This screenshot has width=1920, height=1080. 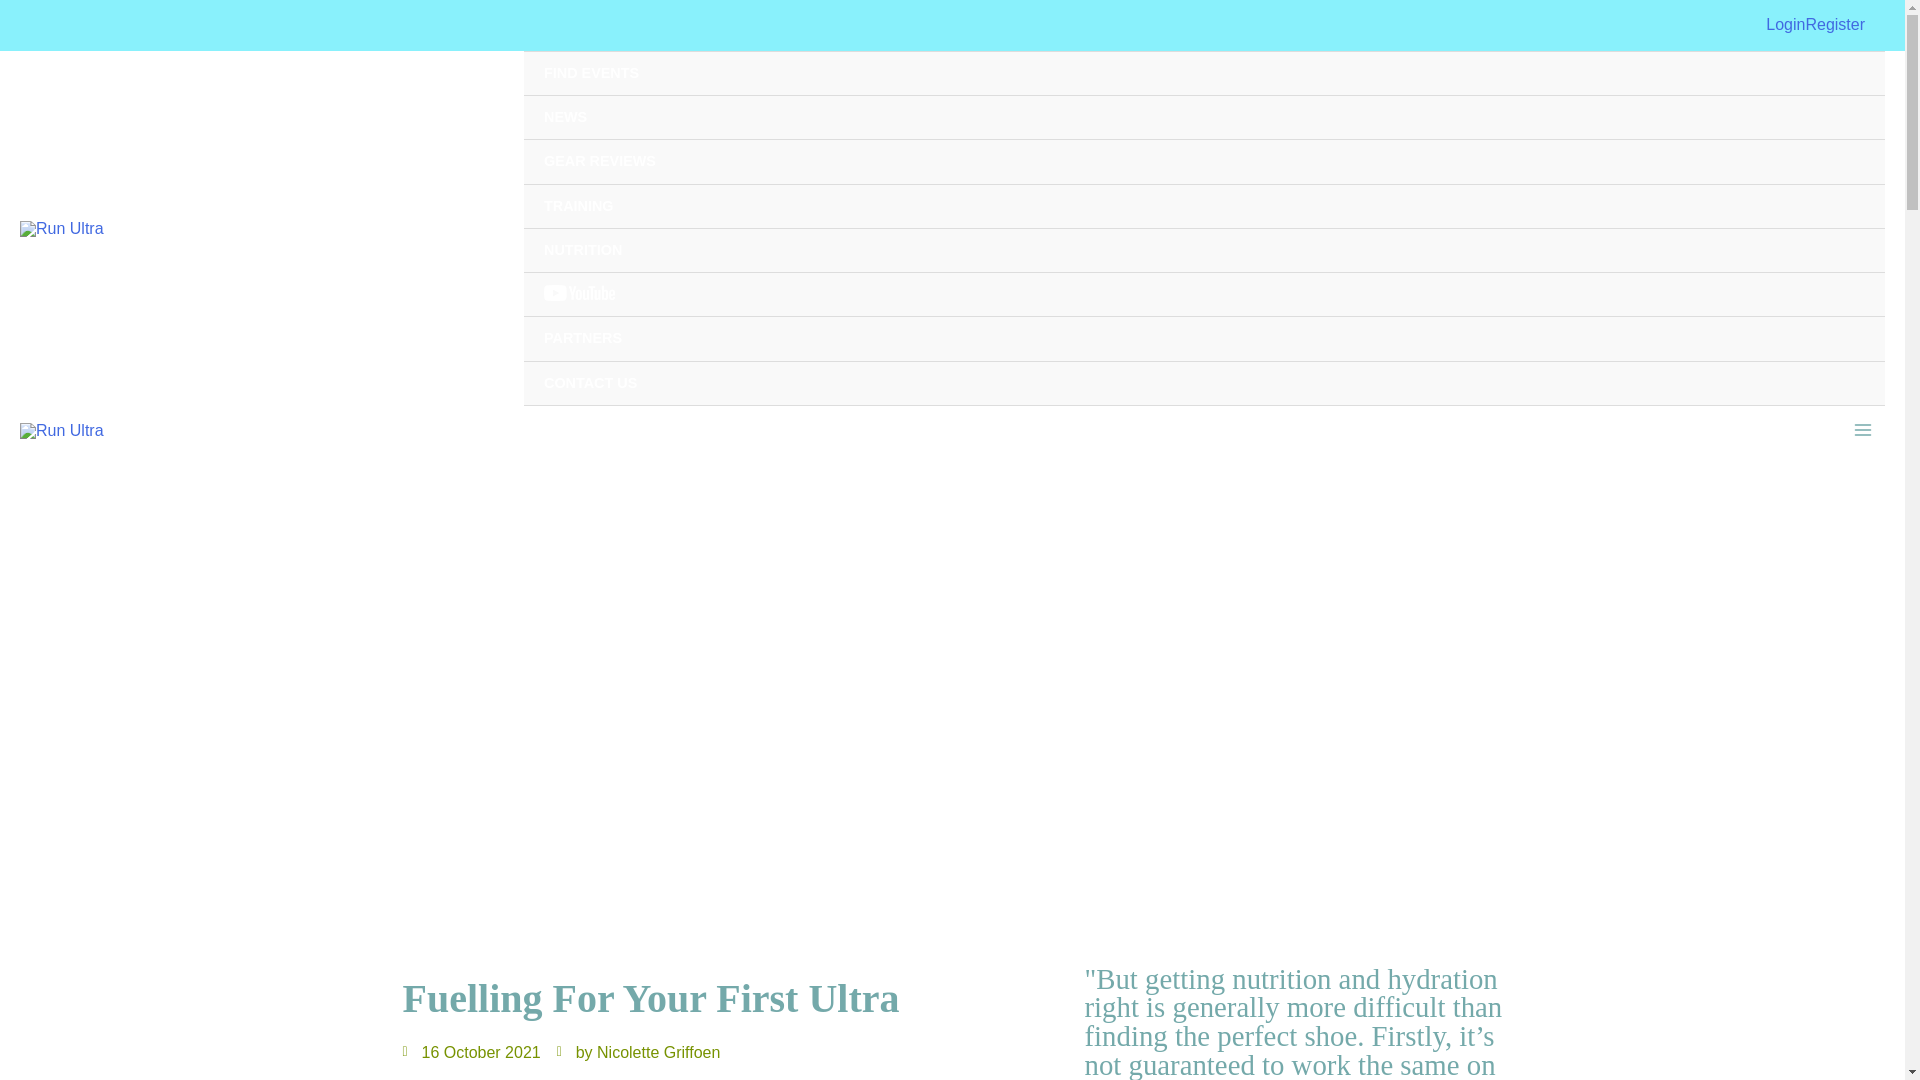 I want to click on Register, so click(x=1834, y=25).